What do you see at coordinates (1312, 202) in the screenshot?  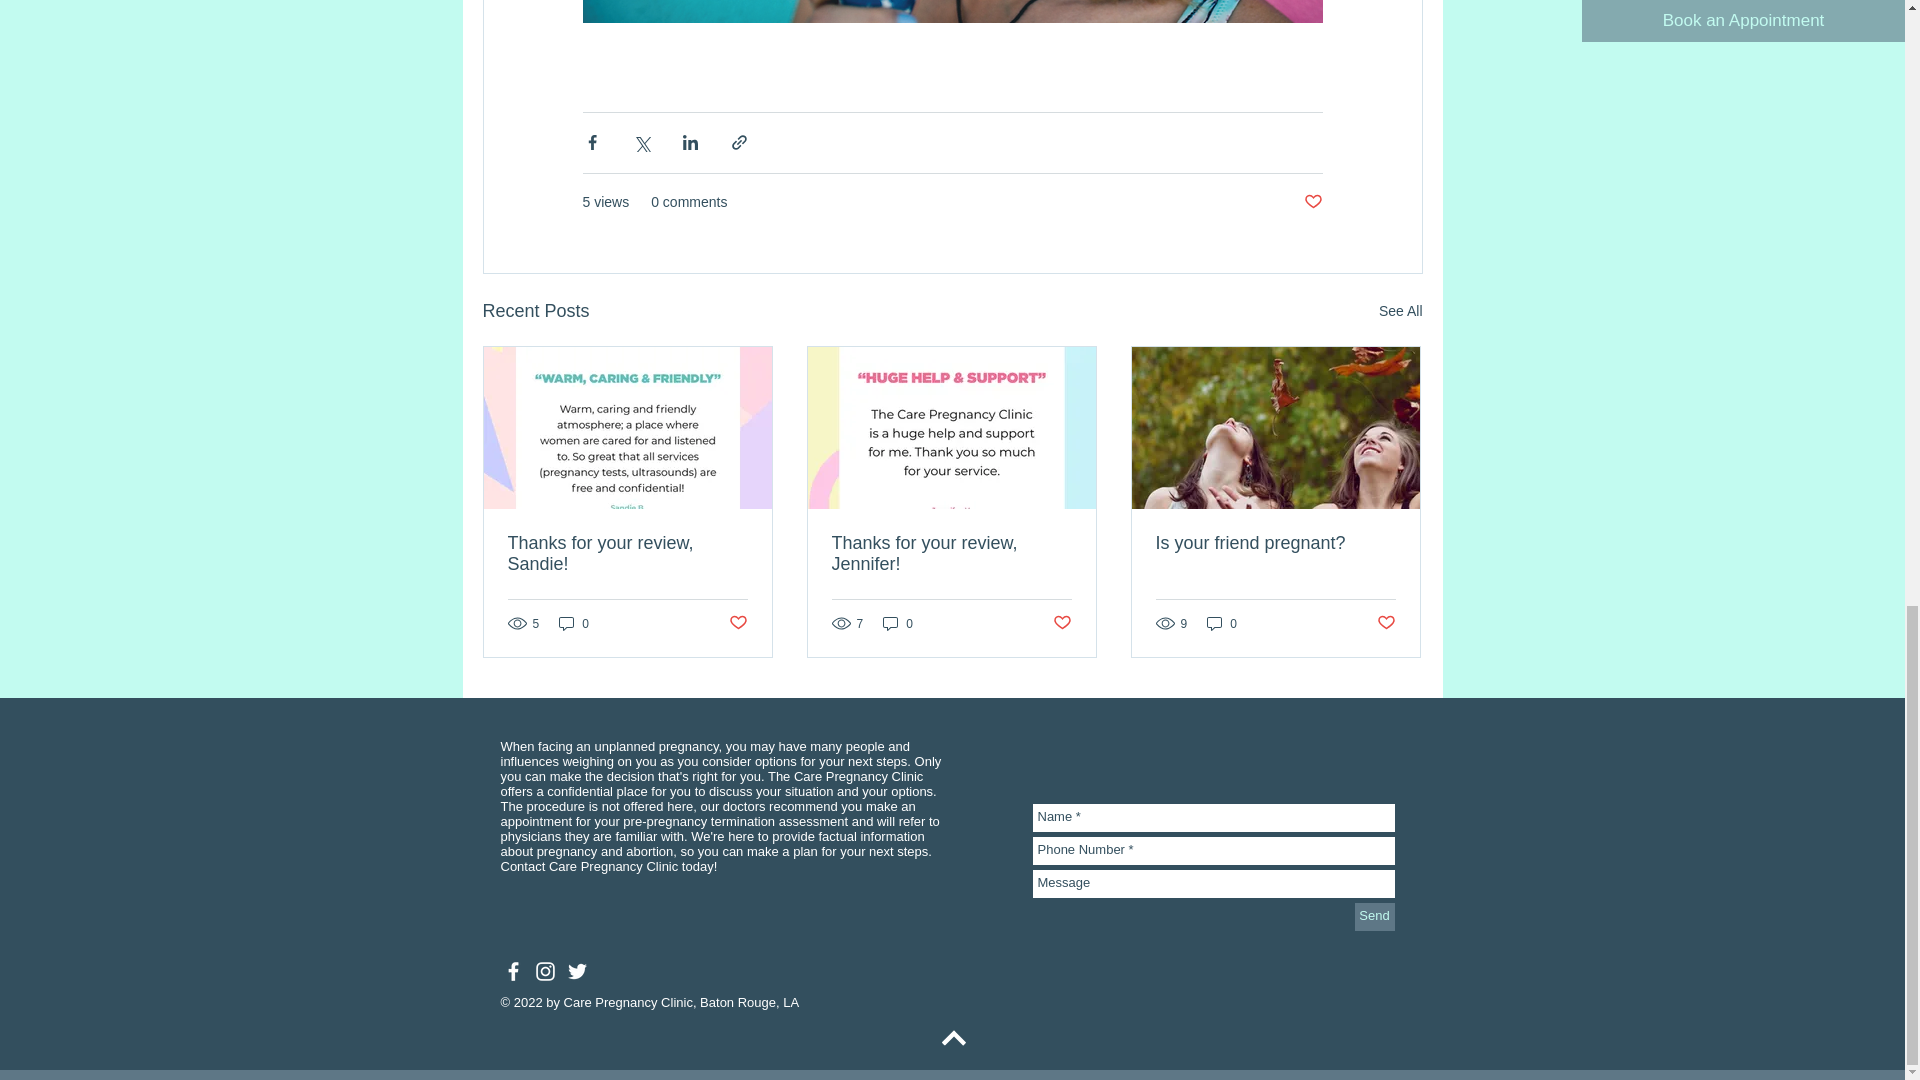 I see `Post not marked as liked` at bounding box center [1312, 202].